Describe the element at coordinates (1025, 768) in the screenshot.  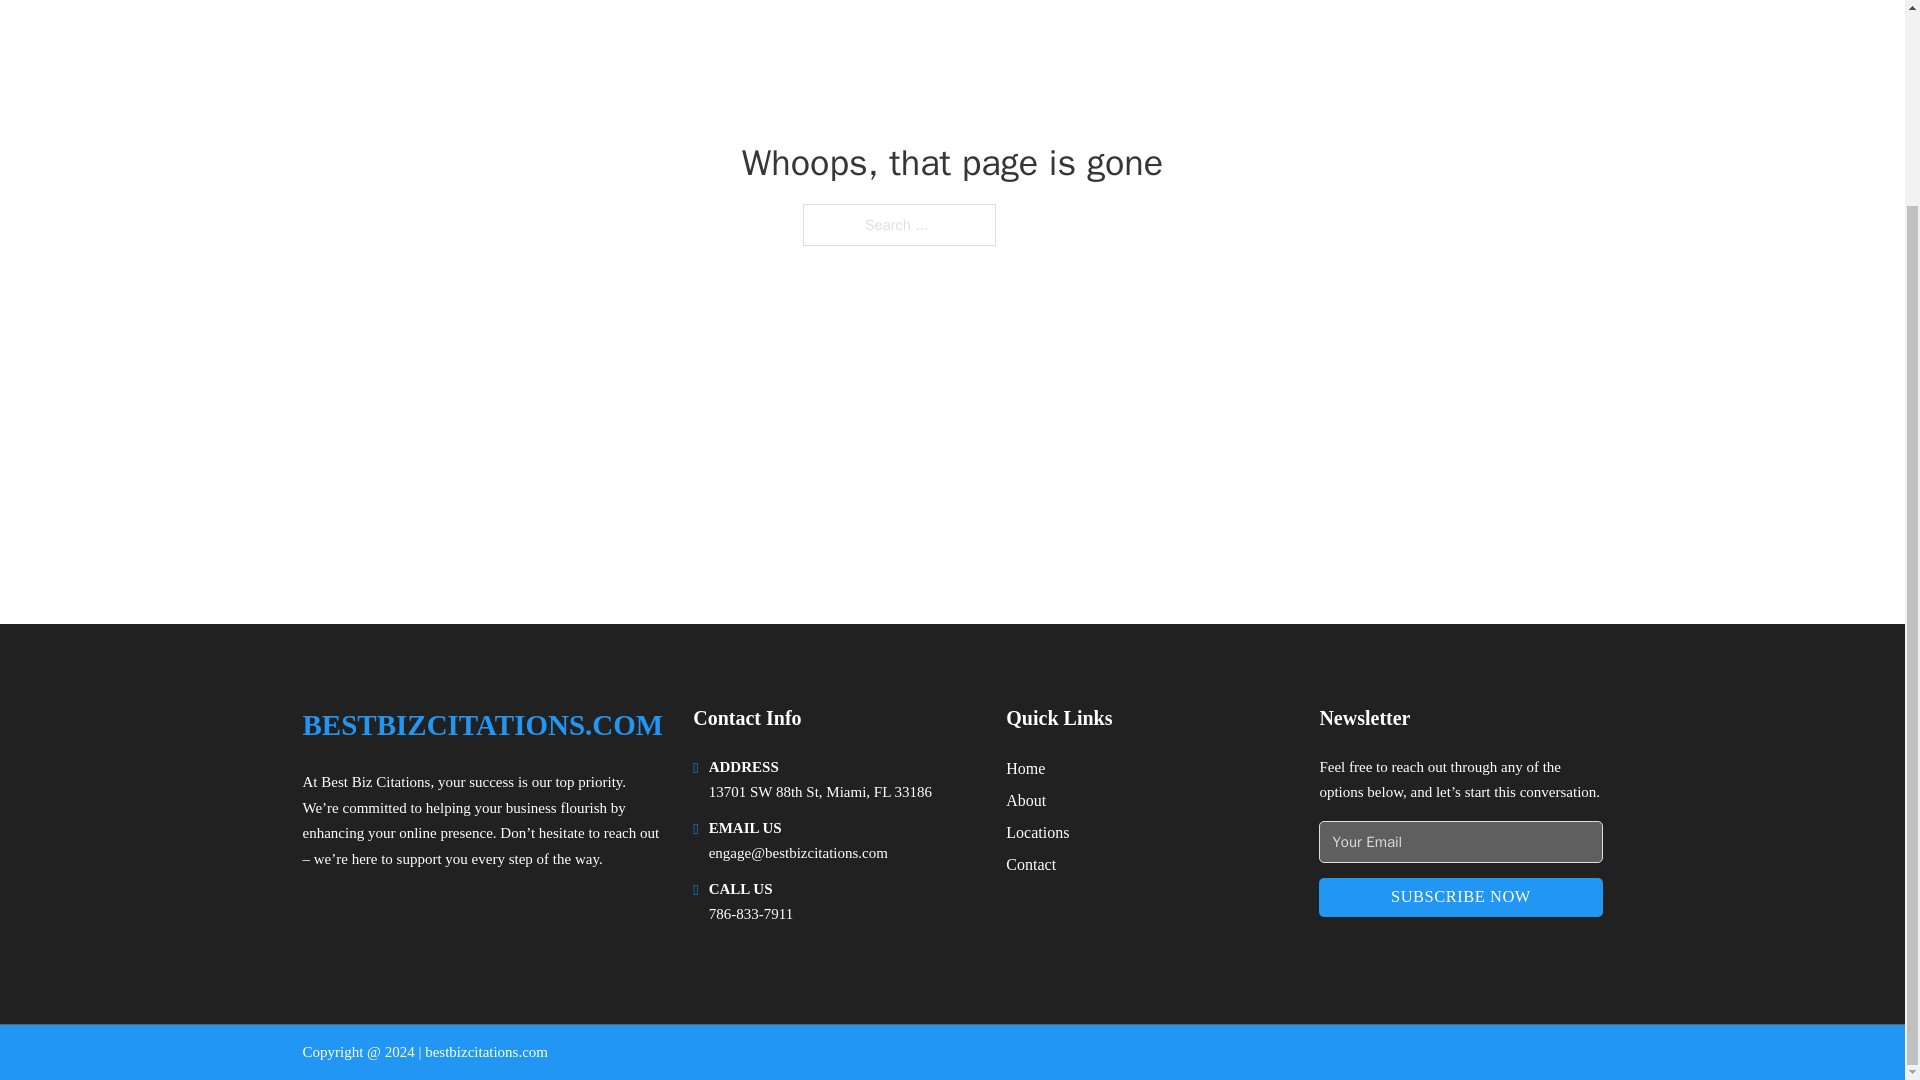
I see `Home` at that location.